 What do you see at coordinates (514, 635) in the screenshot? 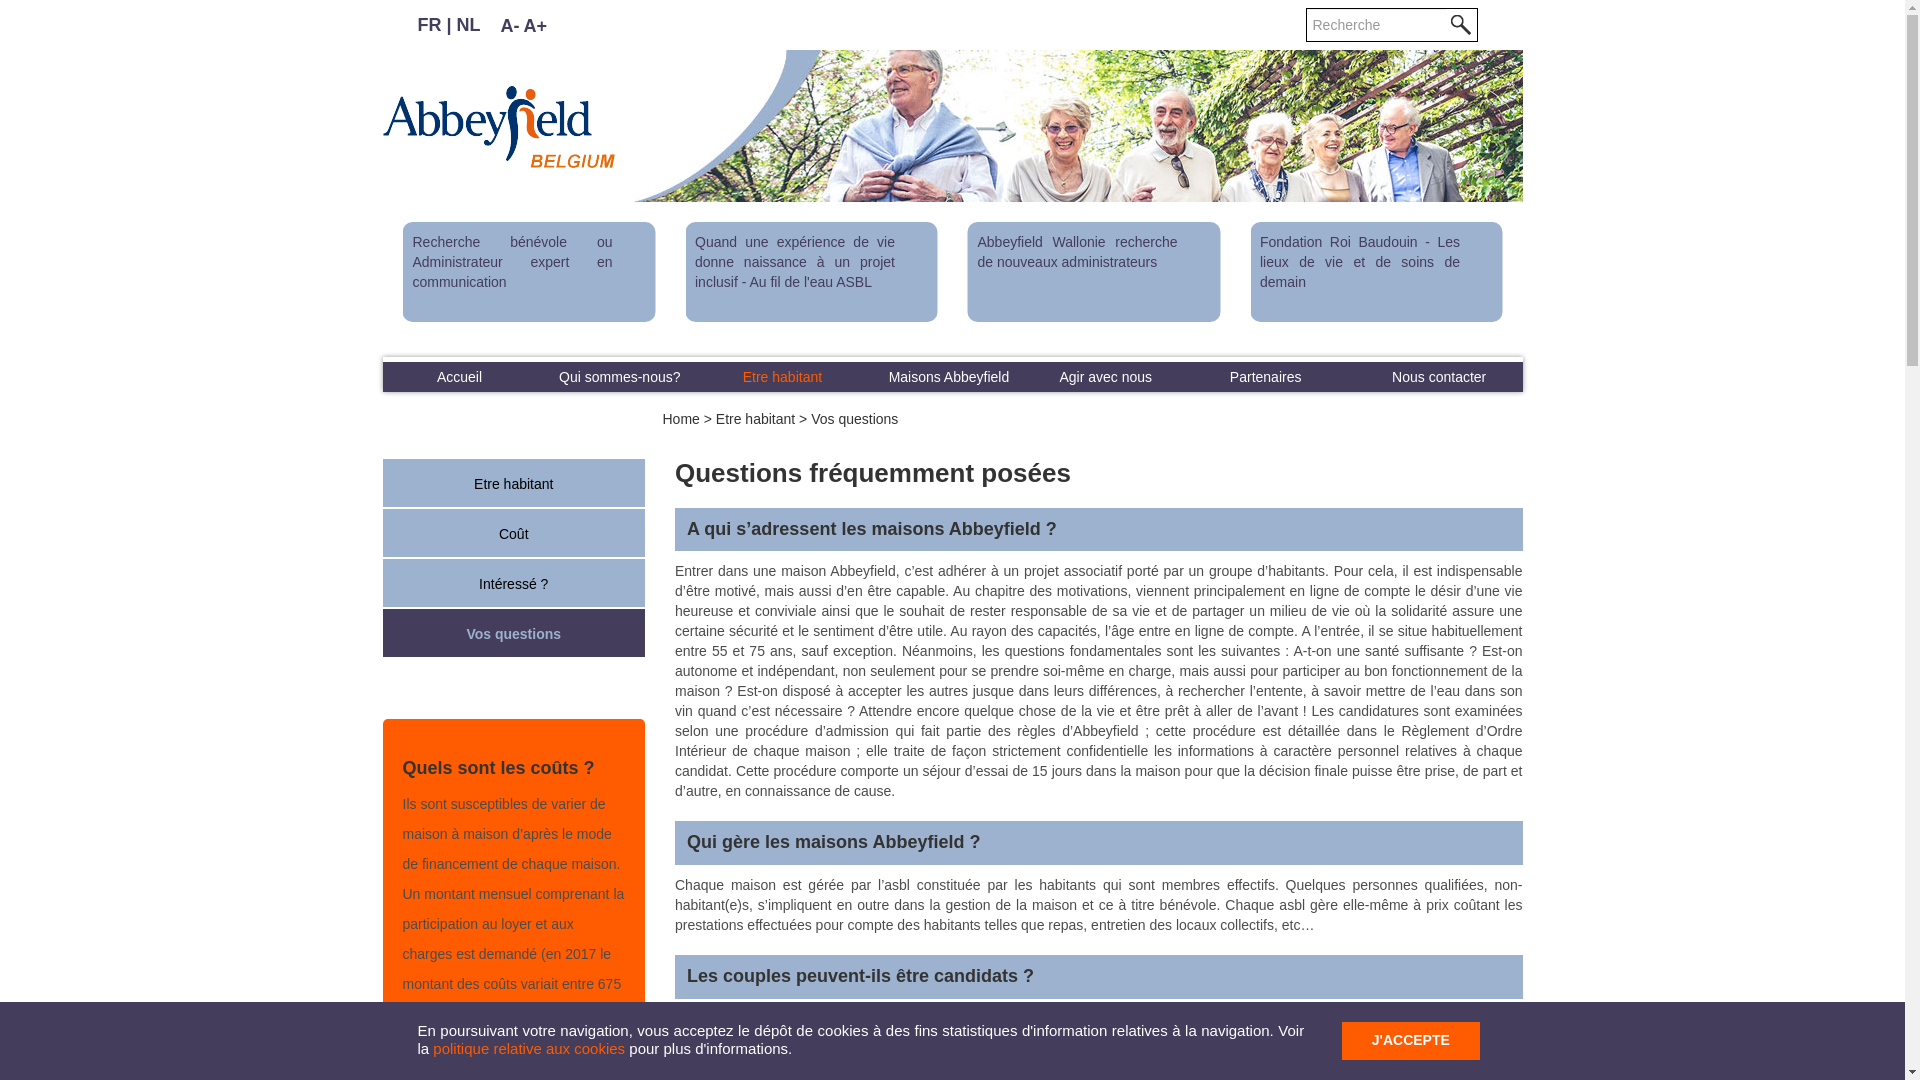
I see `Vos questions` at bounding box center [514, 635].